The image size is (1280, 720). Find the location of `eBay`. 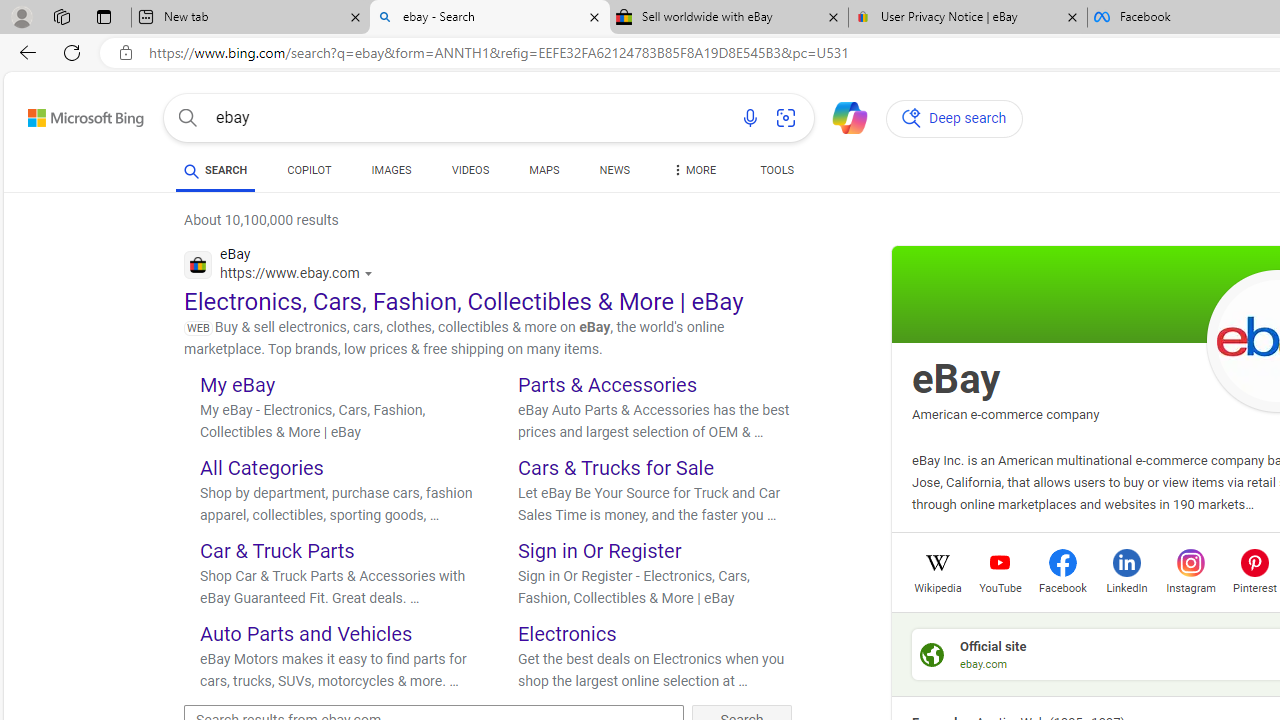

eBay is located at coordinates (956, 378).